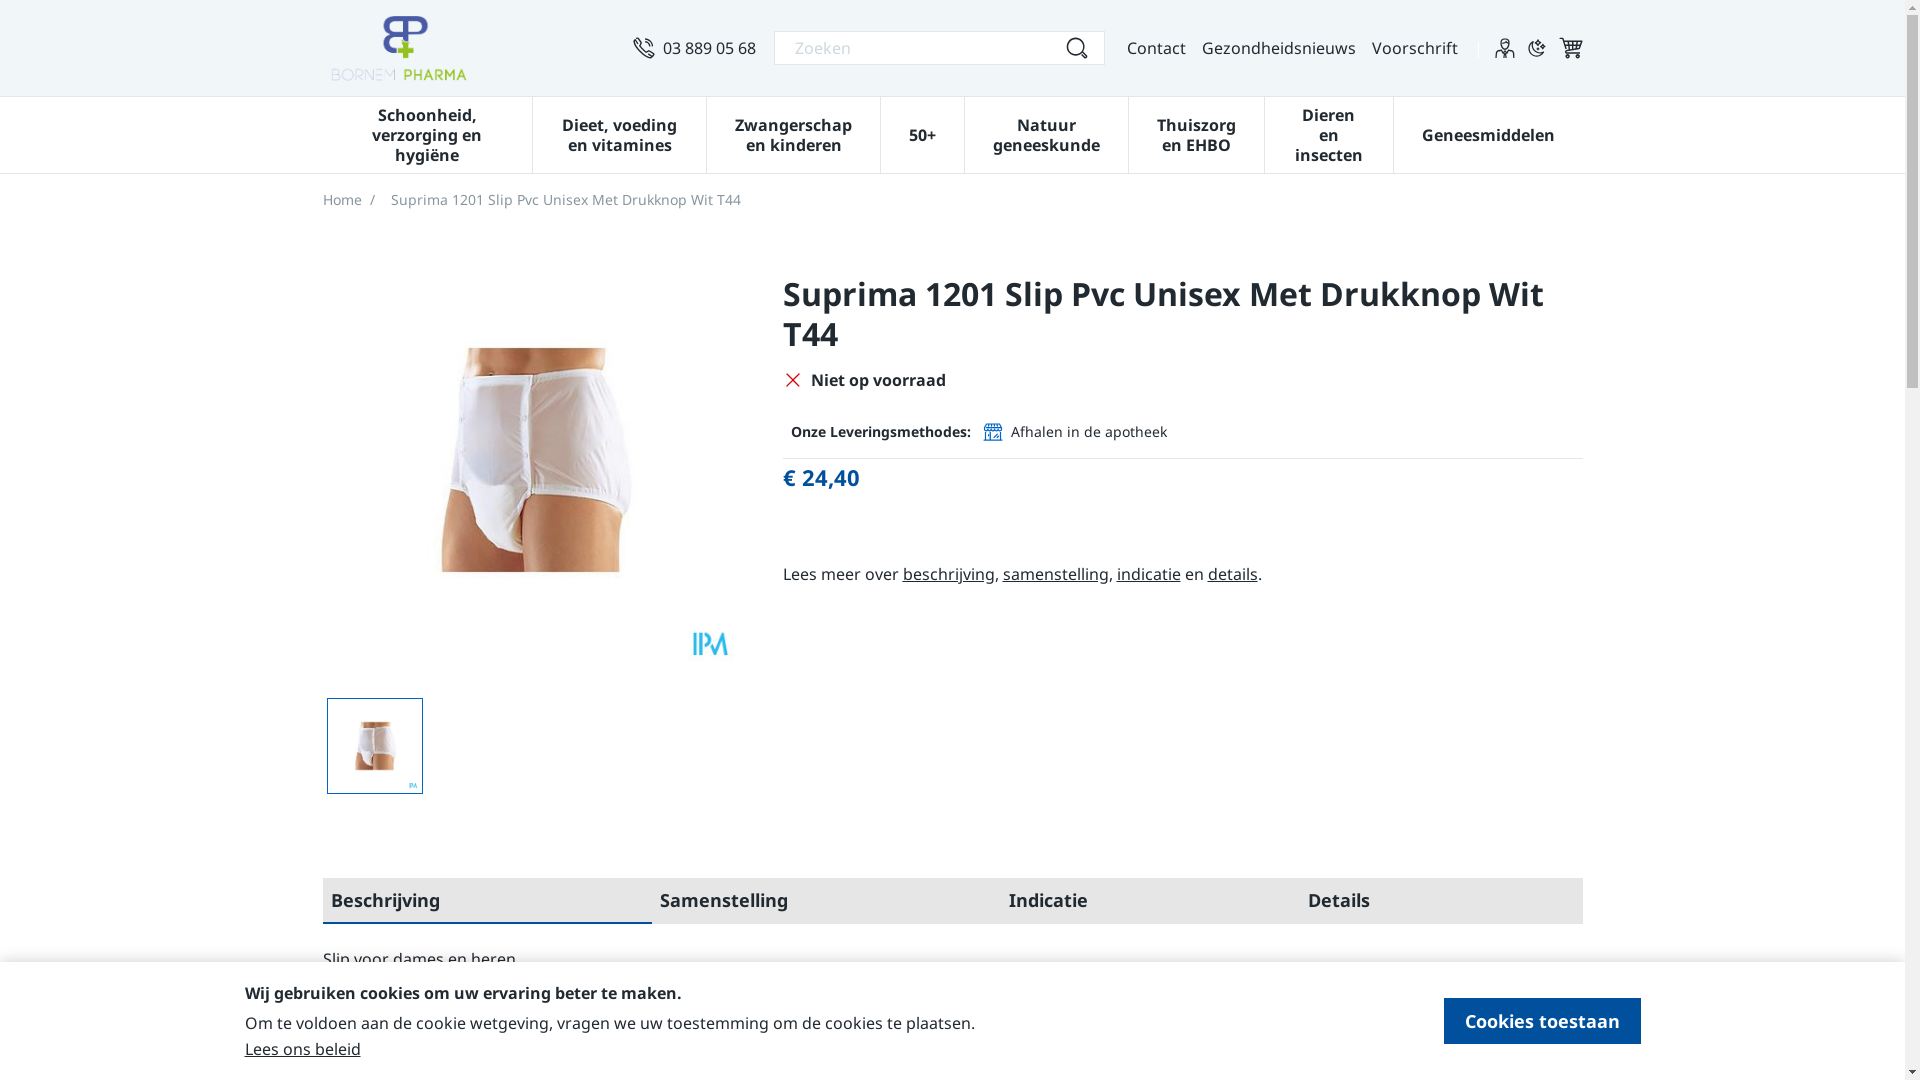 This screenshot has width=1920, height=1080. What do you see at coordinates (302, 1049) in the screenshot?
I see `Lees ons beleid` at bounding box center [302, 1049].